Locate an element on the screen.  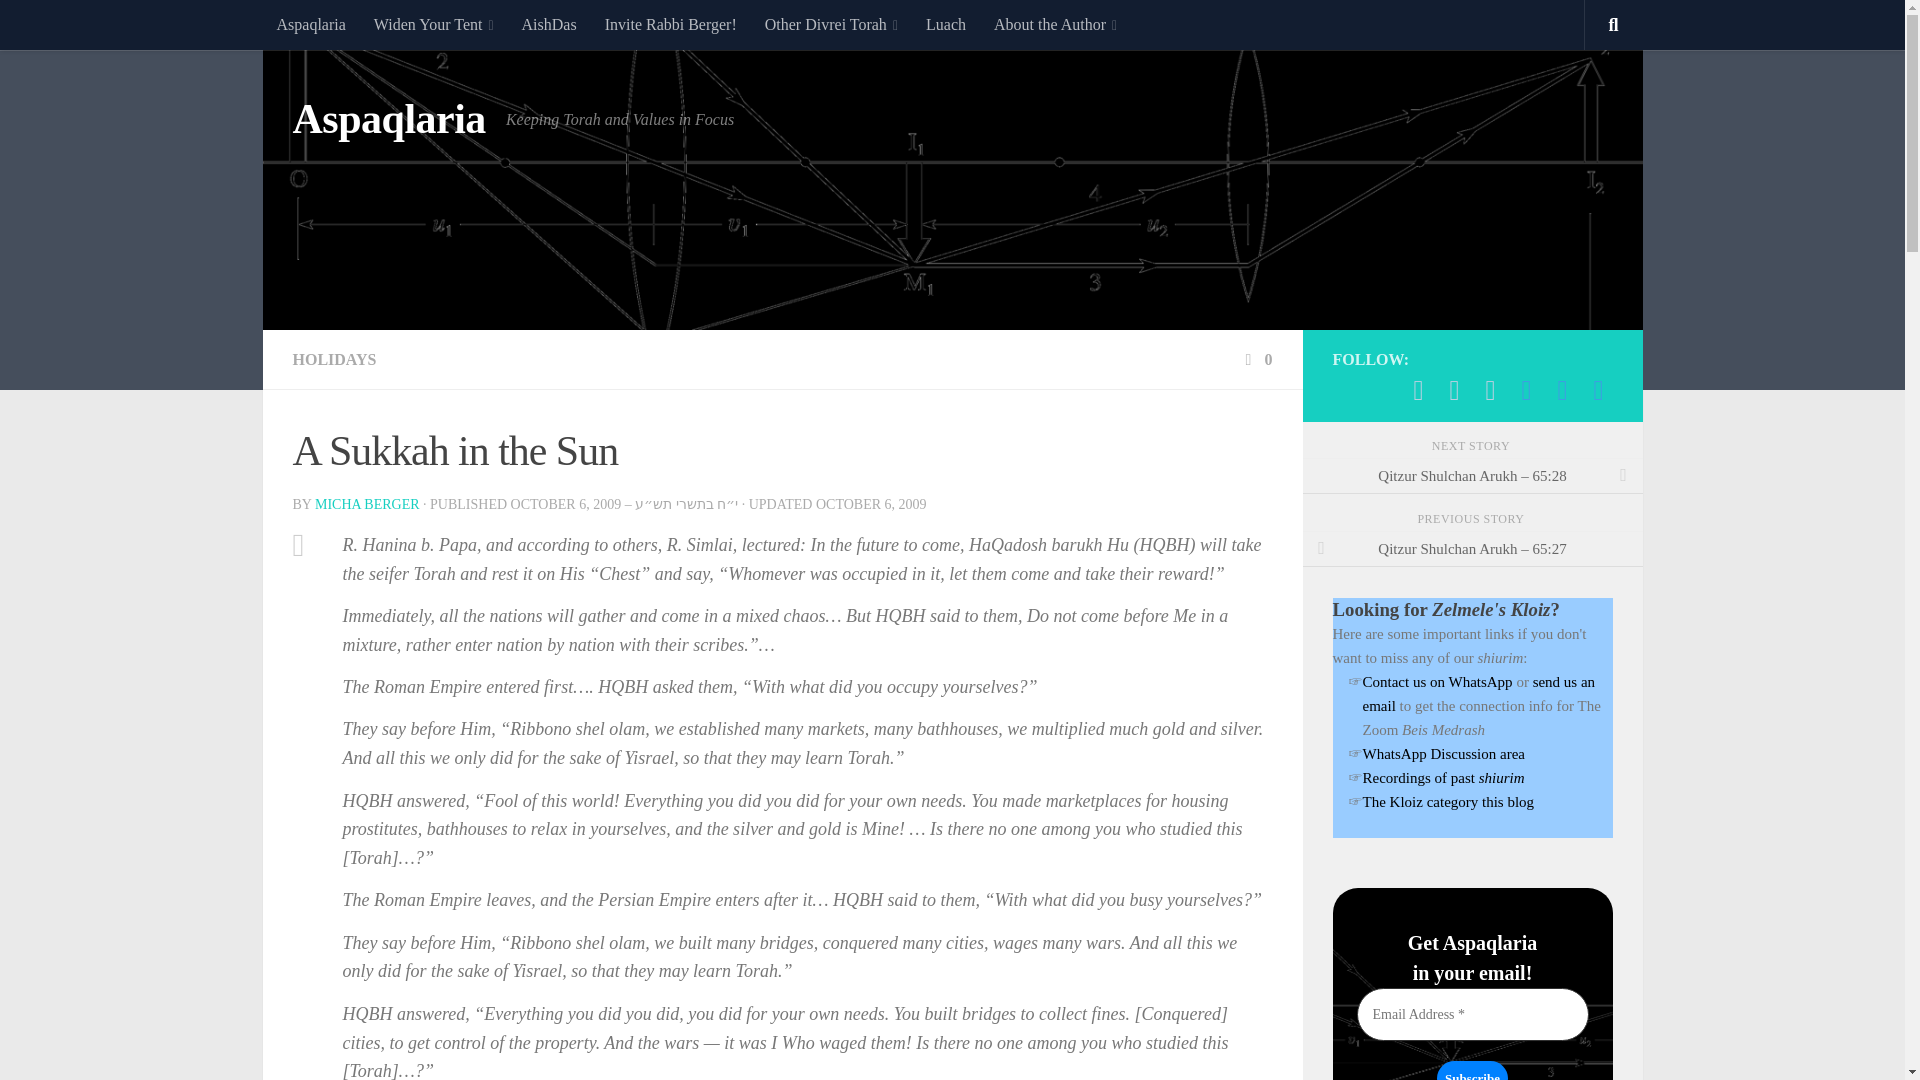
Aspaqlaria is located at coordinates (310, 24).